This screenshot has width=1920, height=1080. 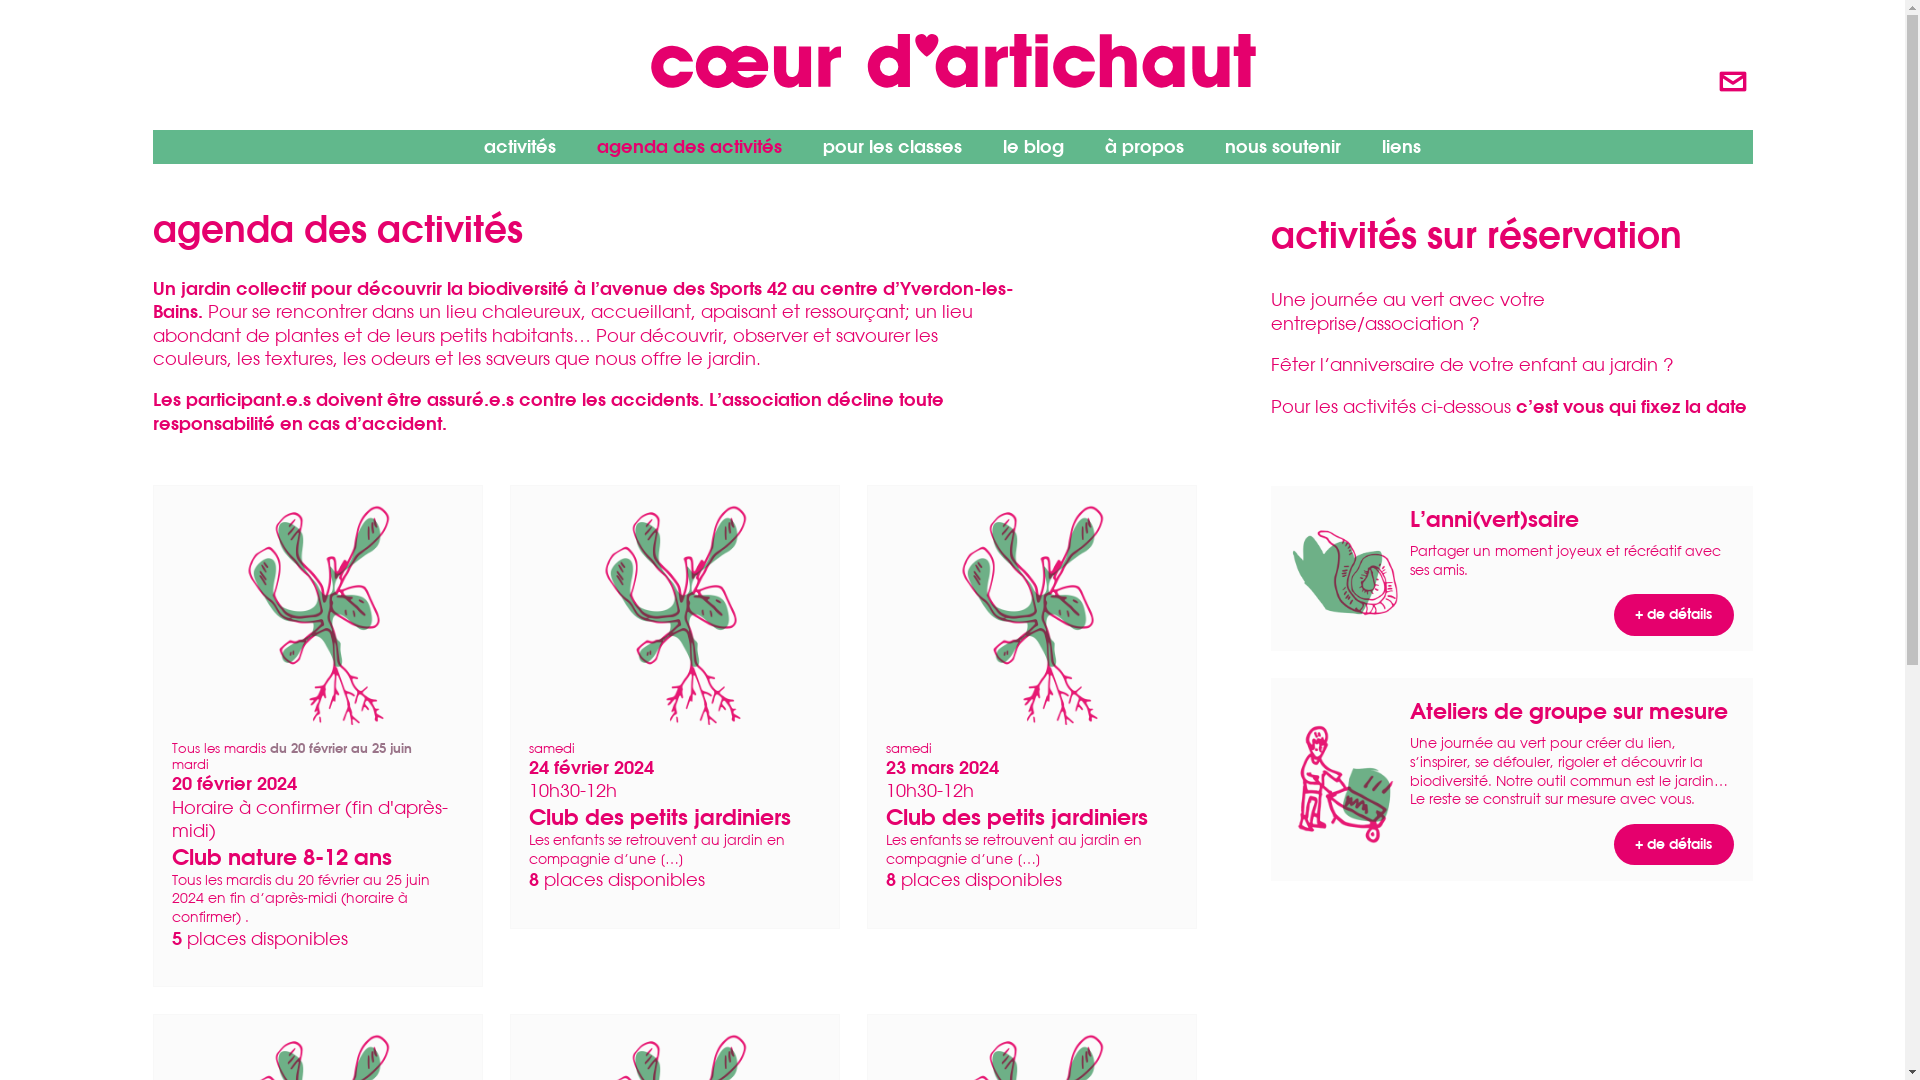 I want to click on Club des petits jardiniers, so click(x=660, y=816).